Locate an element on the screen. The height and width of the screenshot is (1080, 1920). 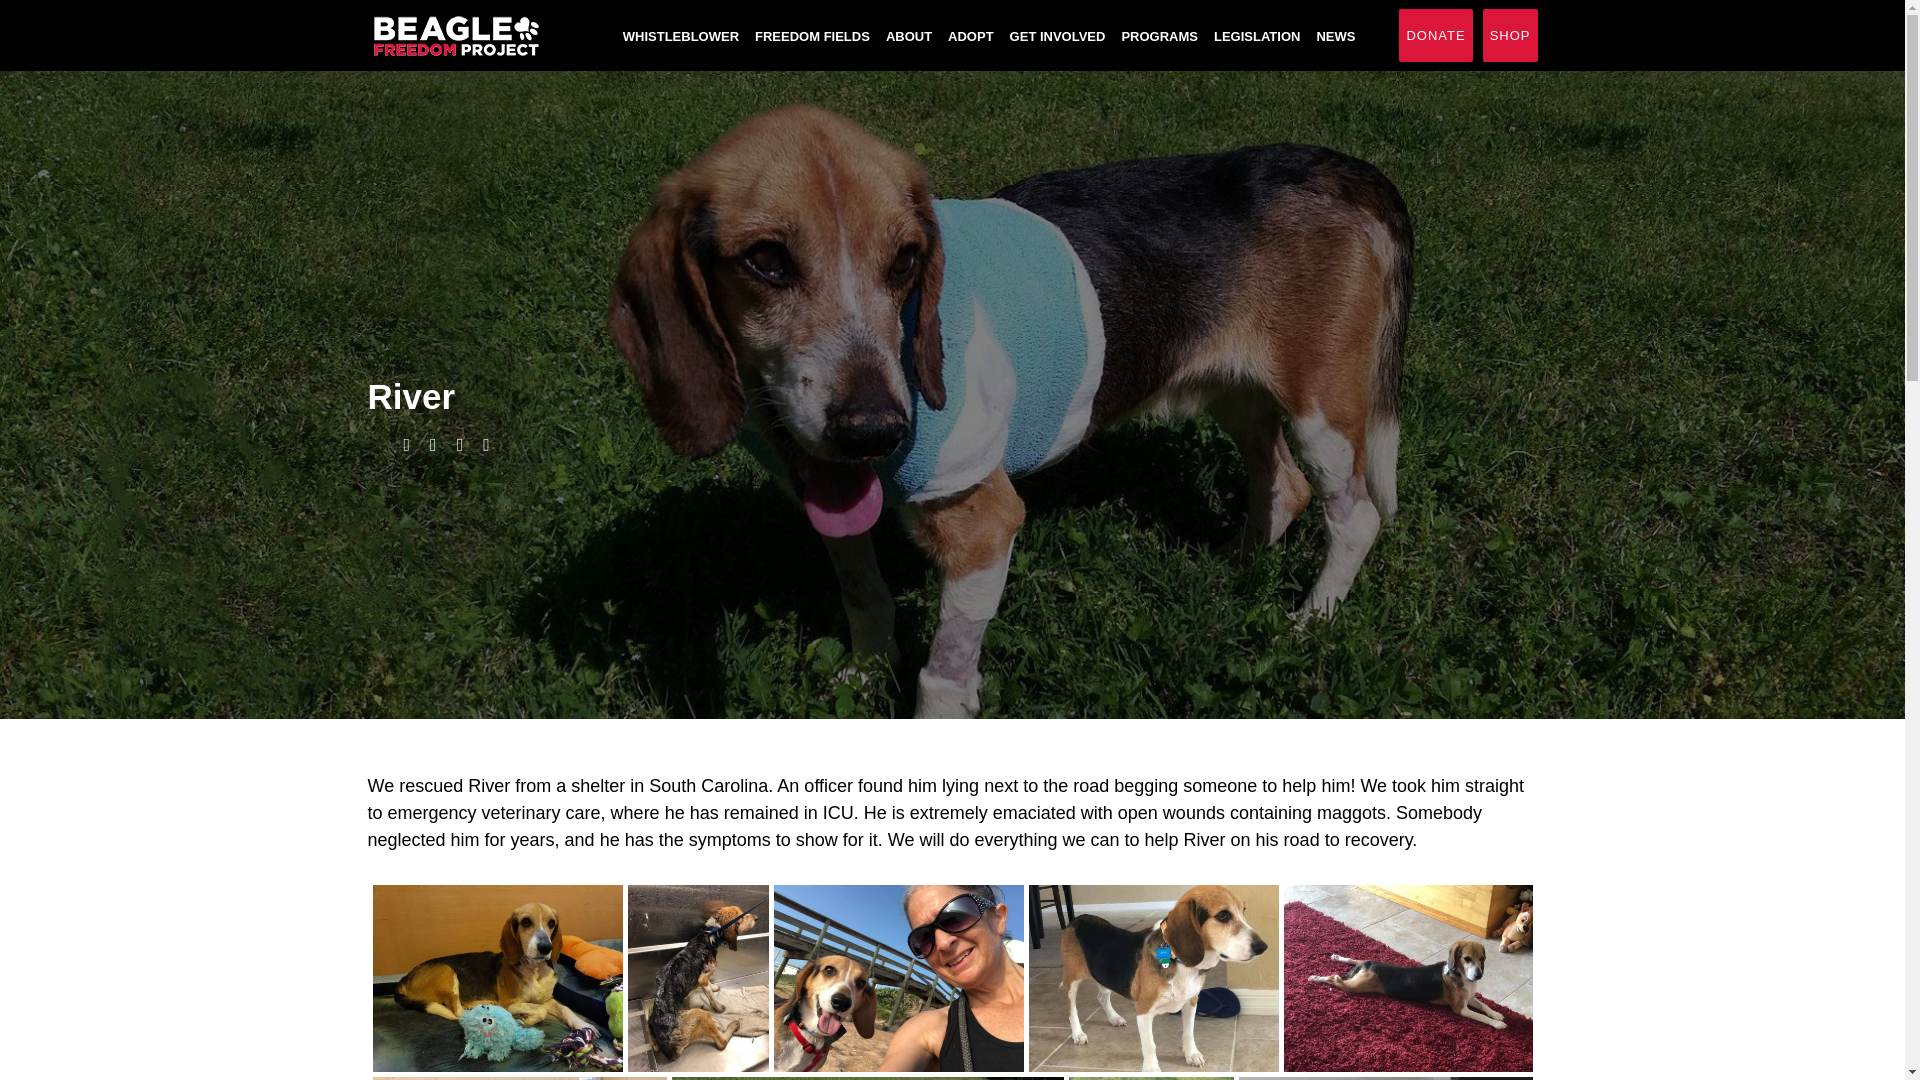
River-with-stuffed-animal is located at coordinates (497, 978).